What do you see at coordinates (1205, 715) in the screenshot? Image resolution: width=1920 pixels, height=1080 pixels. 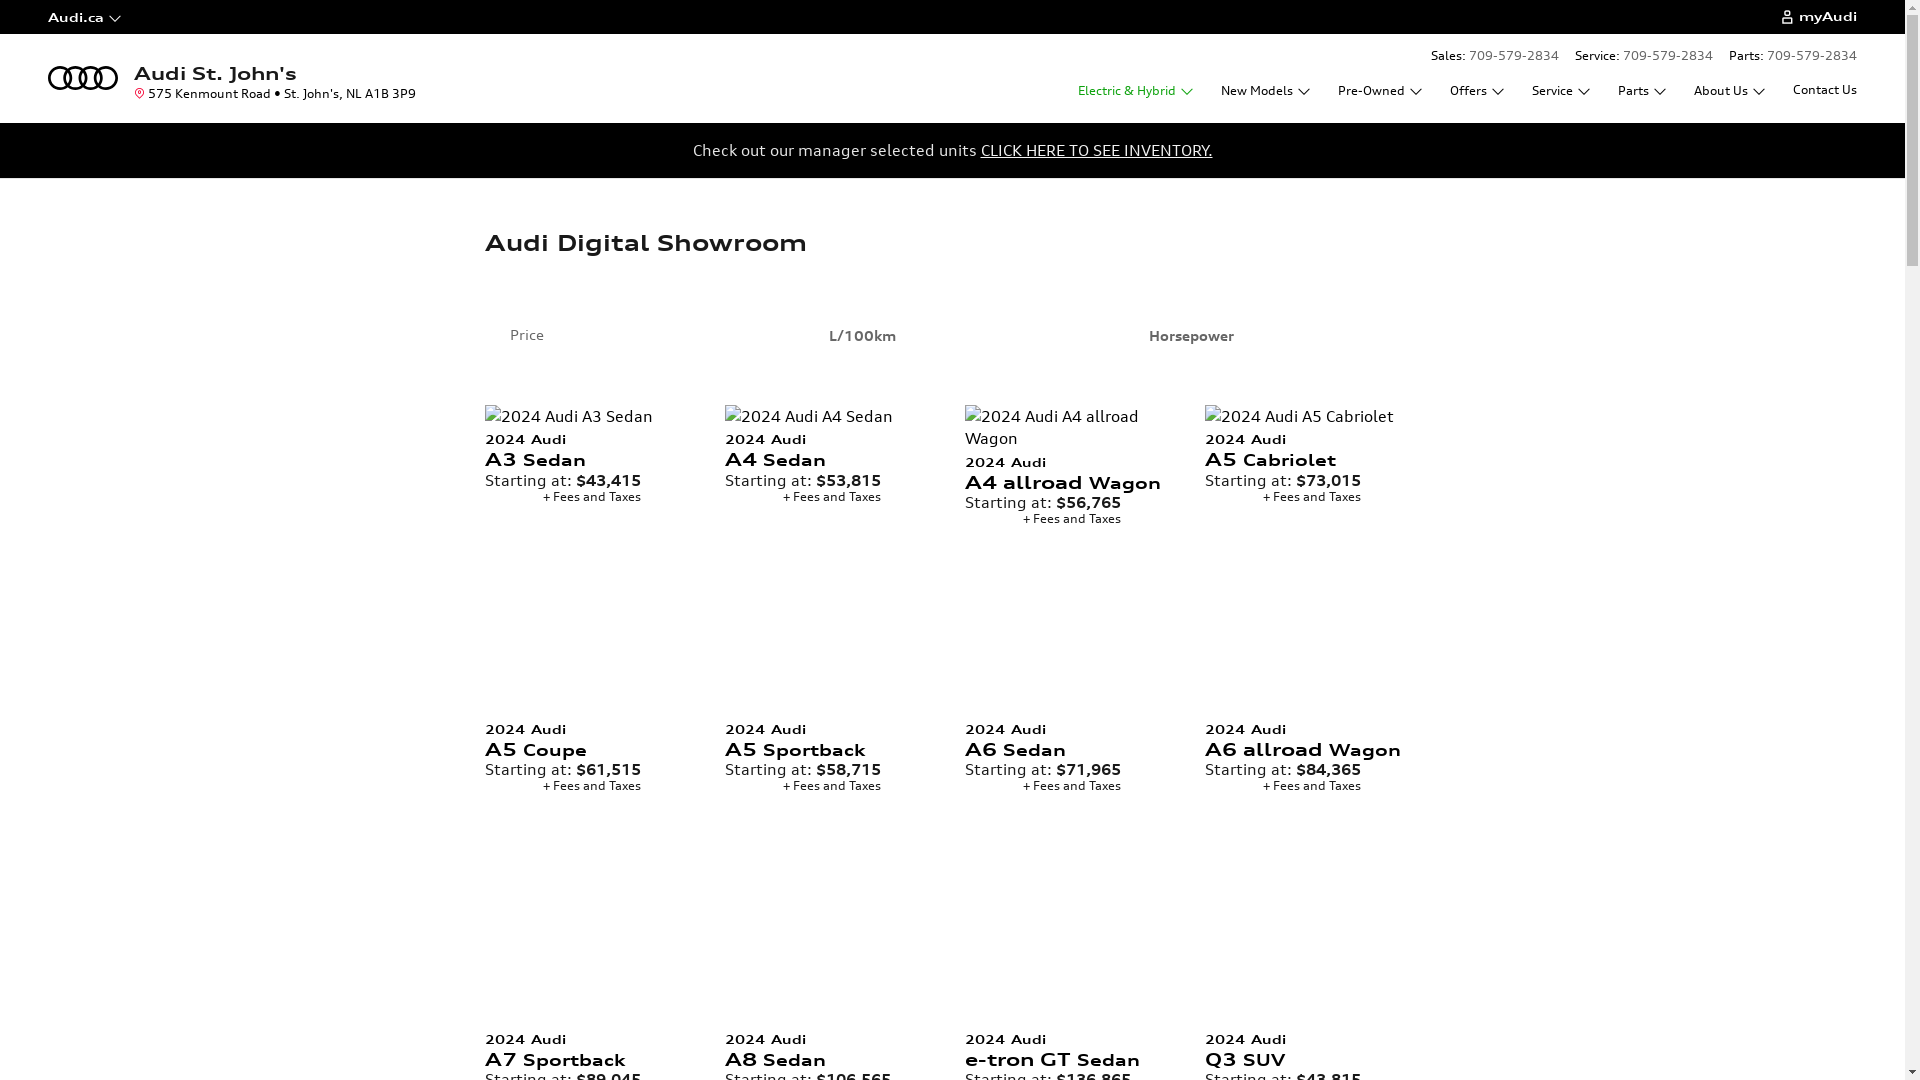 I see `2024 Audi A6 allroad Wagon ` at bounding box center [1205, 715].